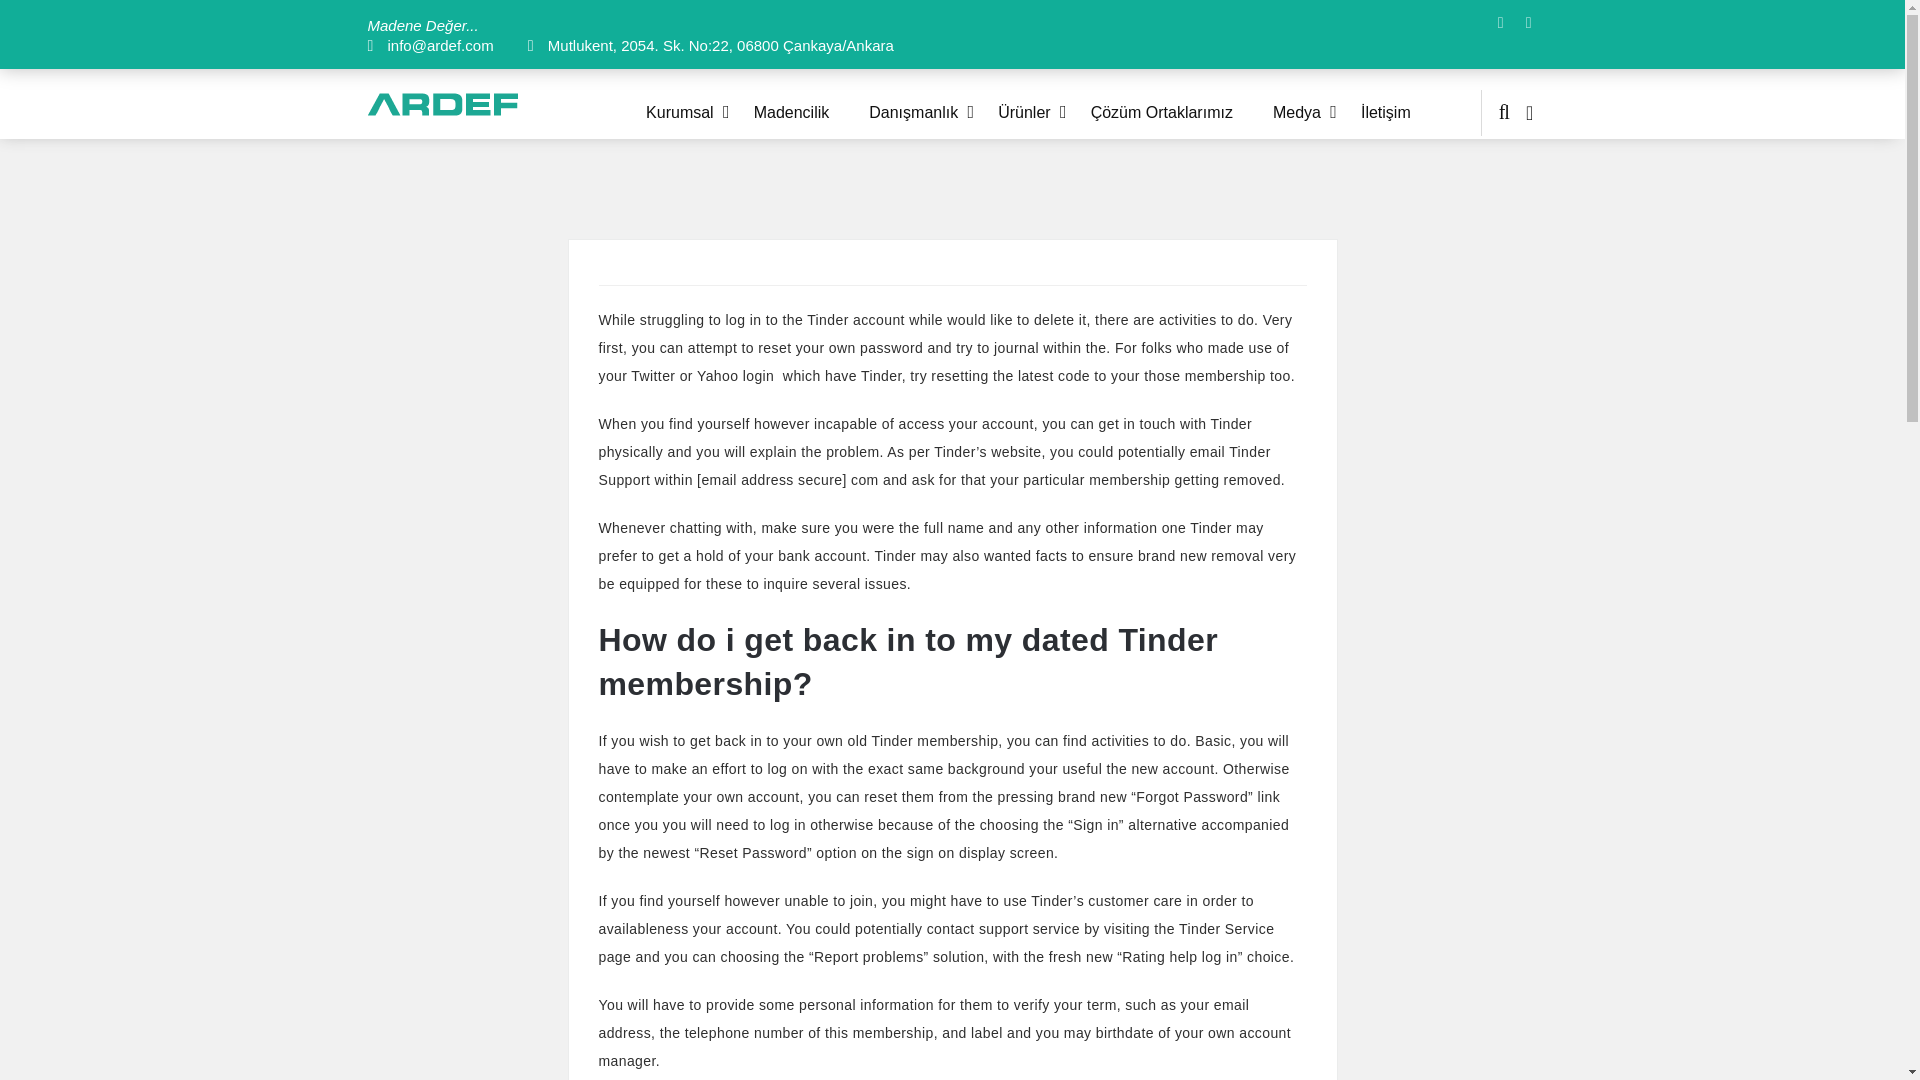 This screenshot has width=1920, height=1080. What do you see at coordinates (1316, 112) in the screenshot?
I see `Medya` at bounding box center [1316, 112].